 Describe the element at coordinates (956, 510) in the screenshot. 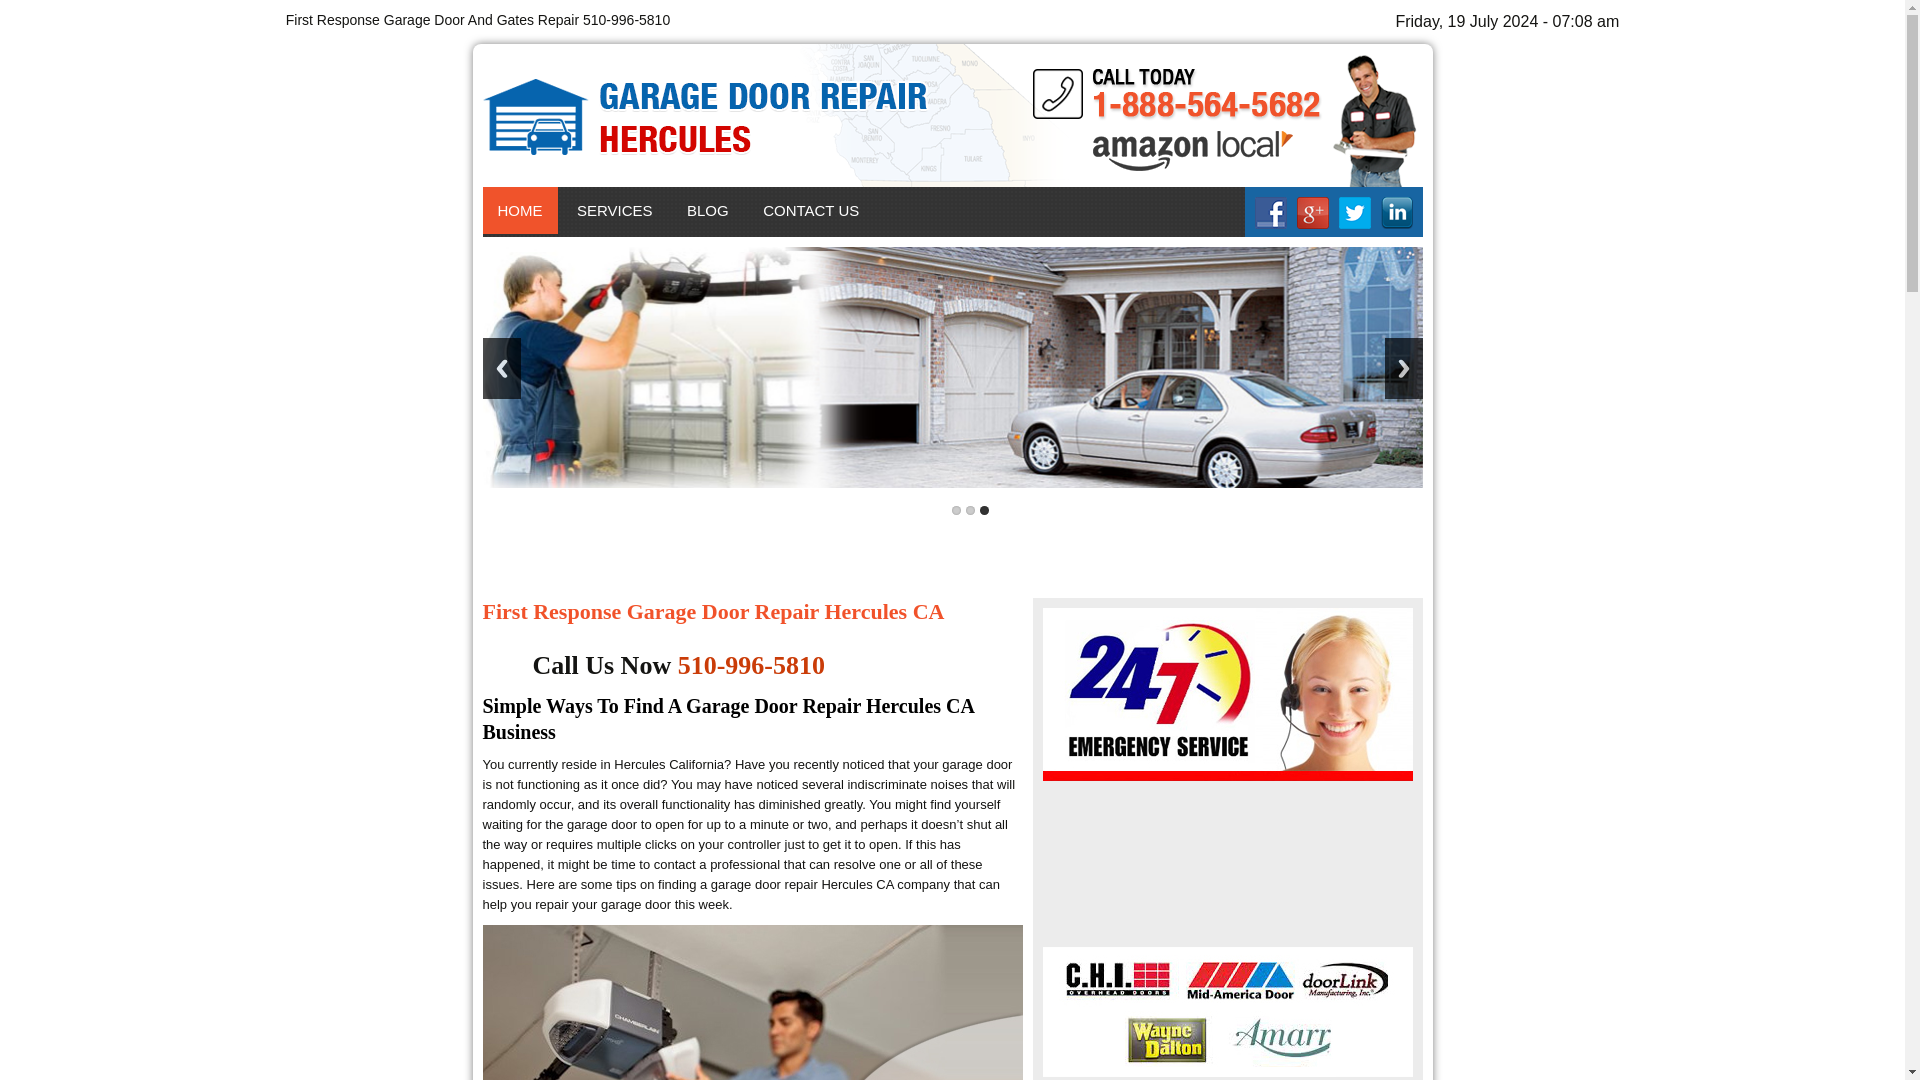

I see `1` at that location.